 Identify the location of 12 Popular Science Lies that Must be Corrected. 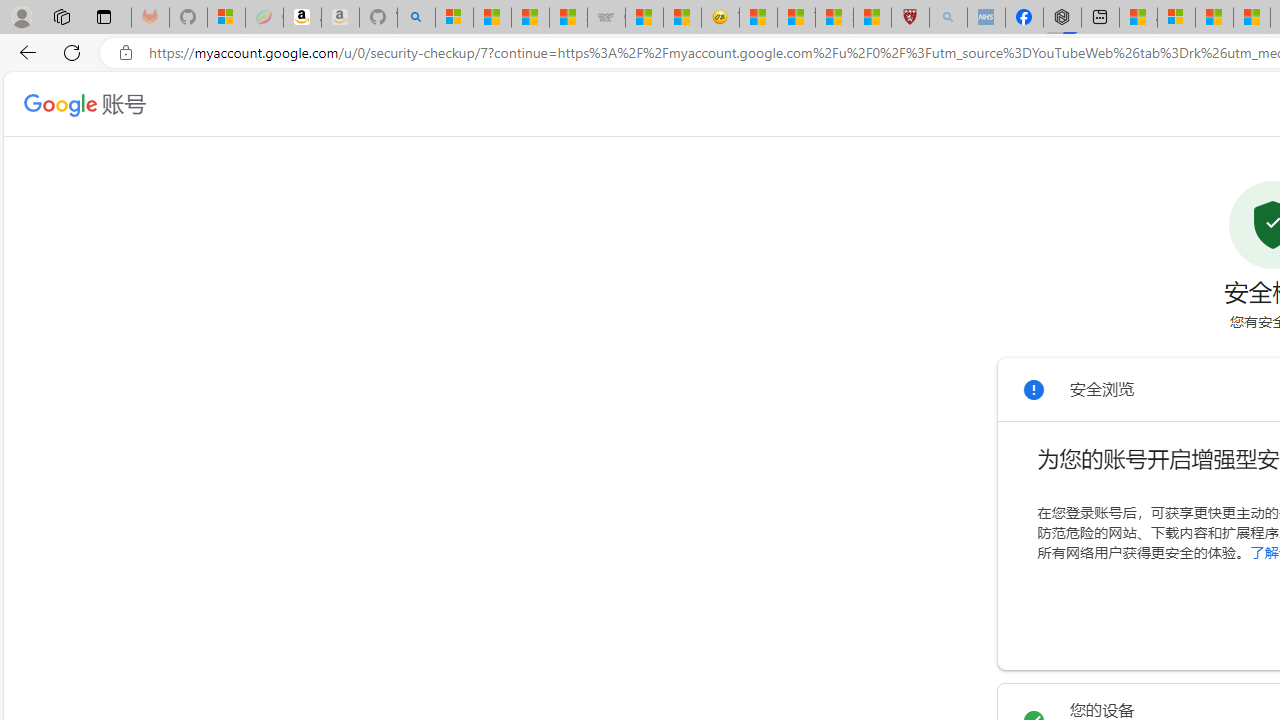
(872, 18).